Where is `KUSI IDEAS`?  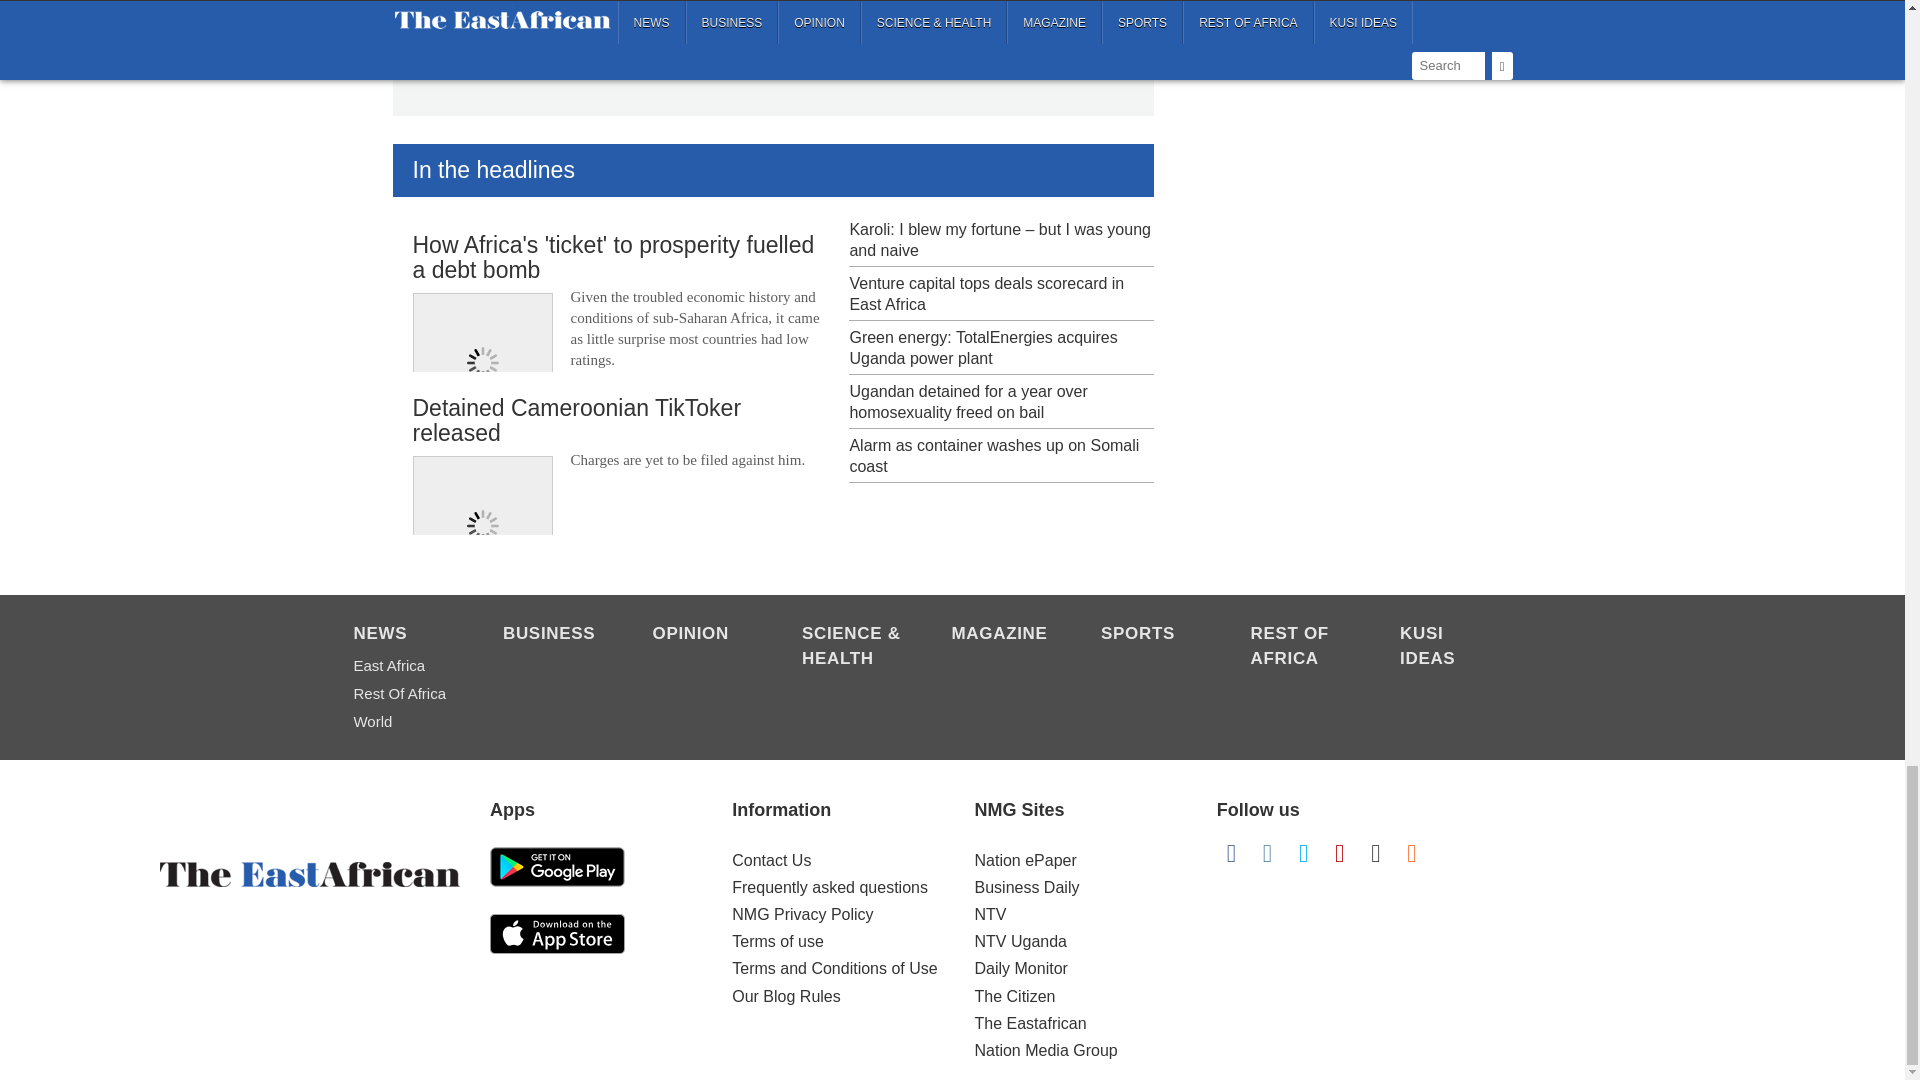
KUSI IDEAS is located at coordinates (1450, 648).